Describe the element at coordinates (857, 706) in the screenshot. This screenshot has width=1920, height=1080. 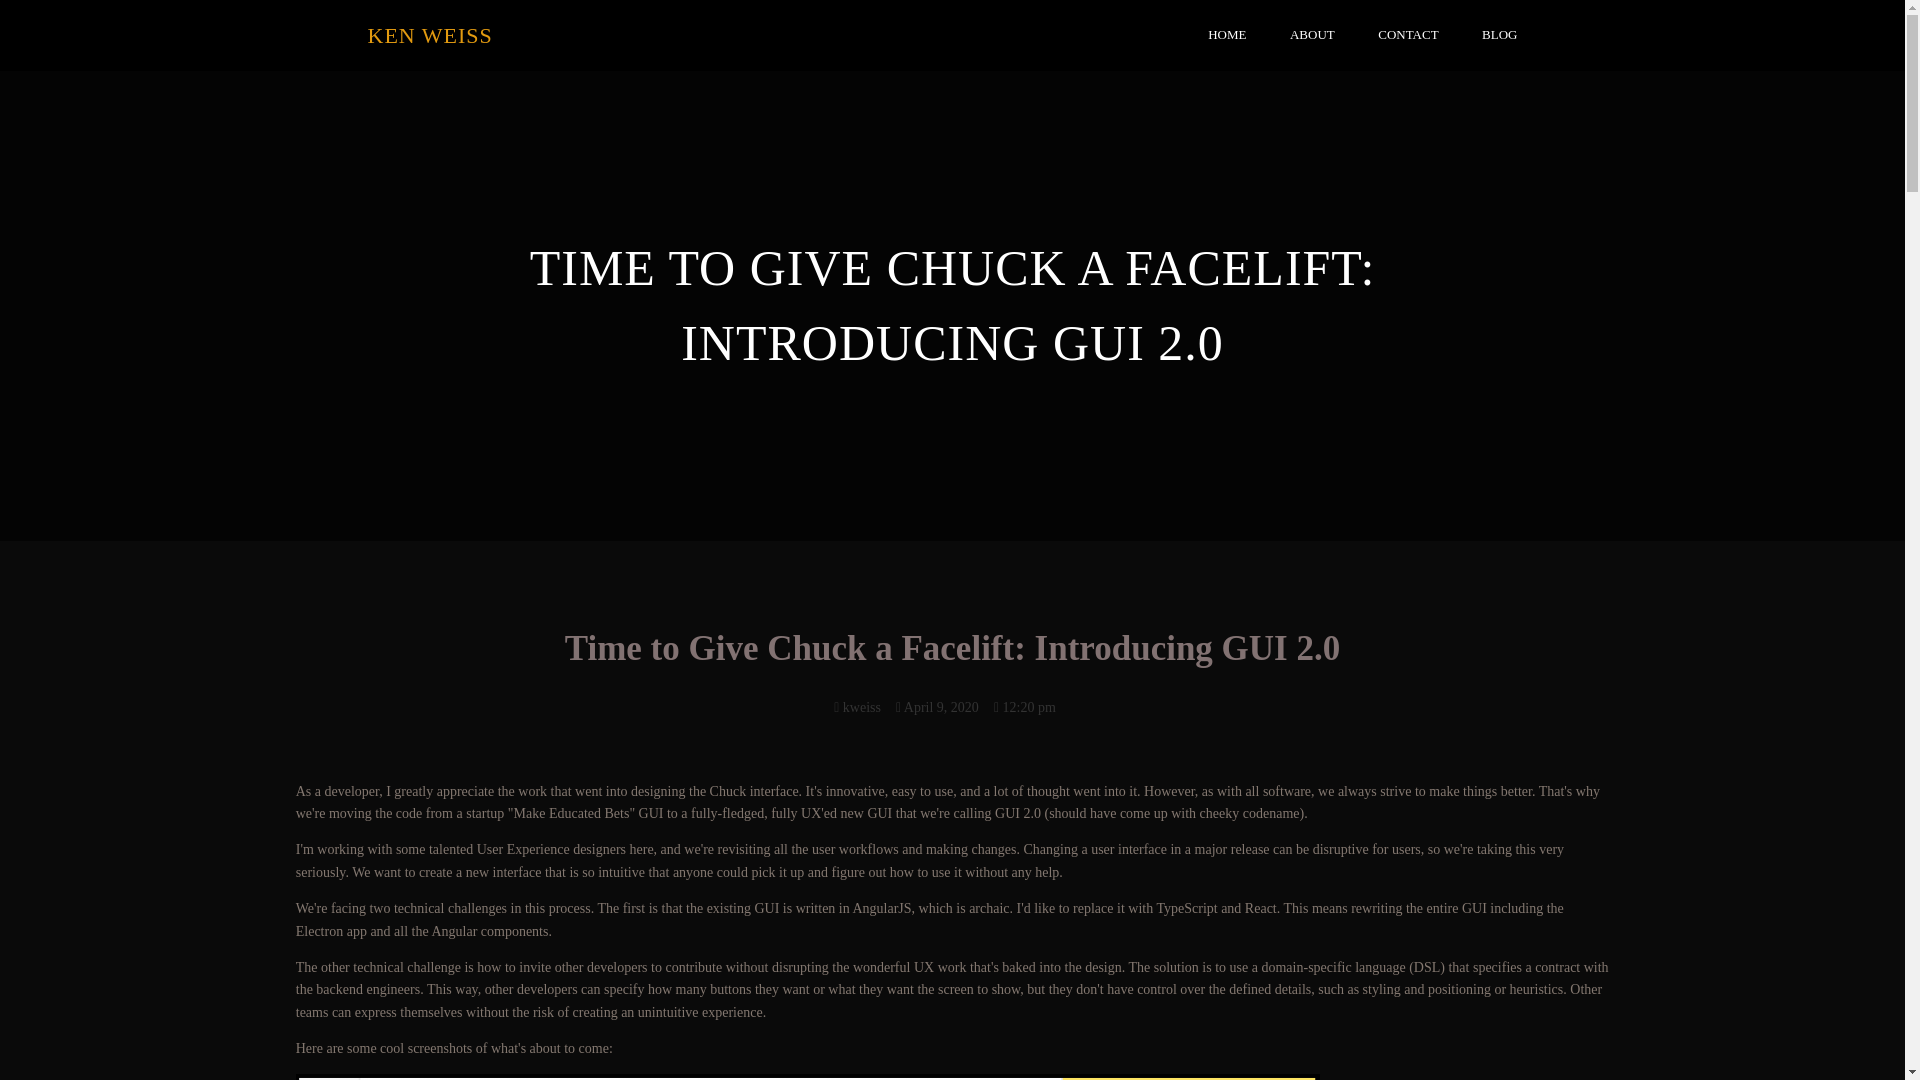
I see `kweiss` at that location.